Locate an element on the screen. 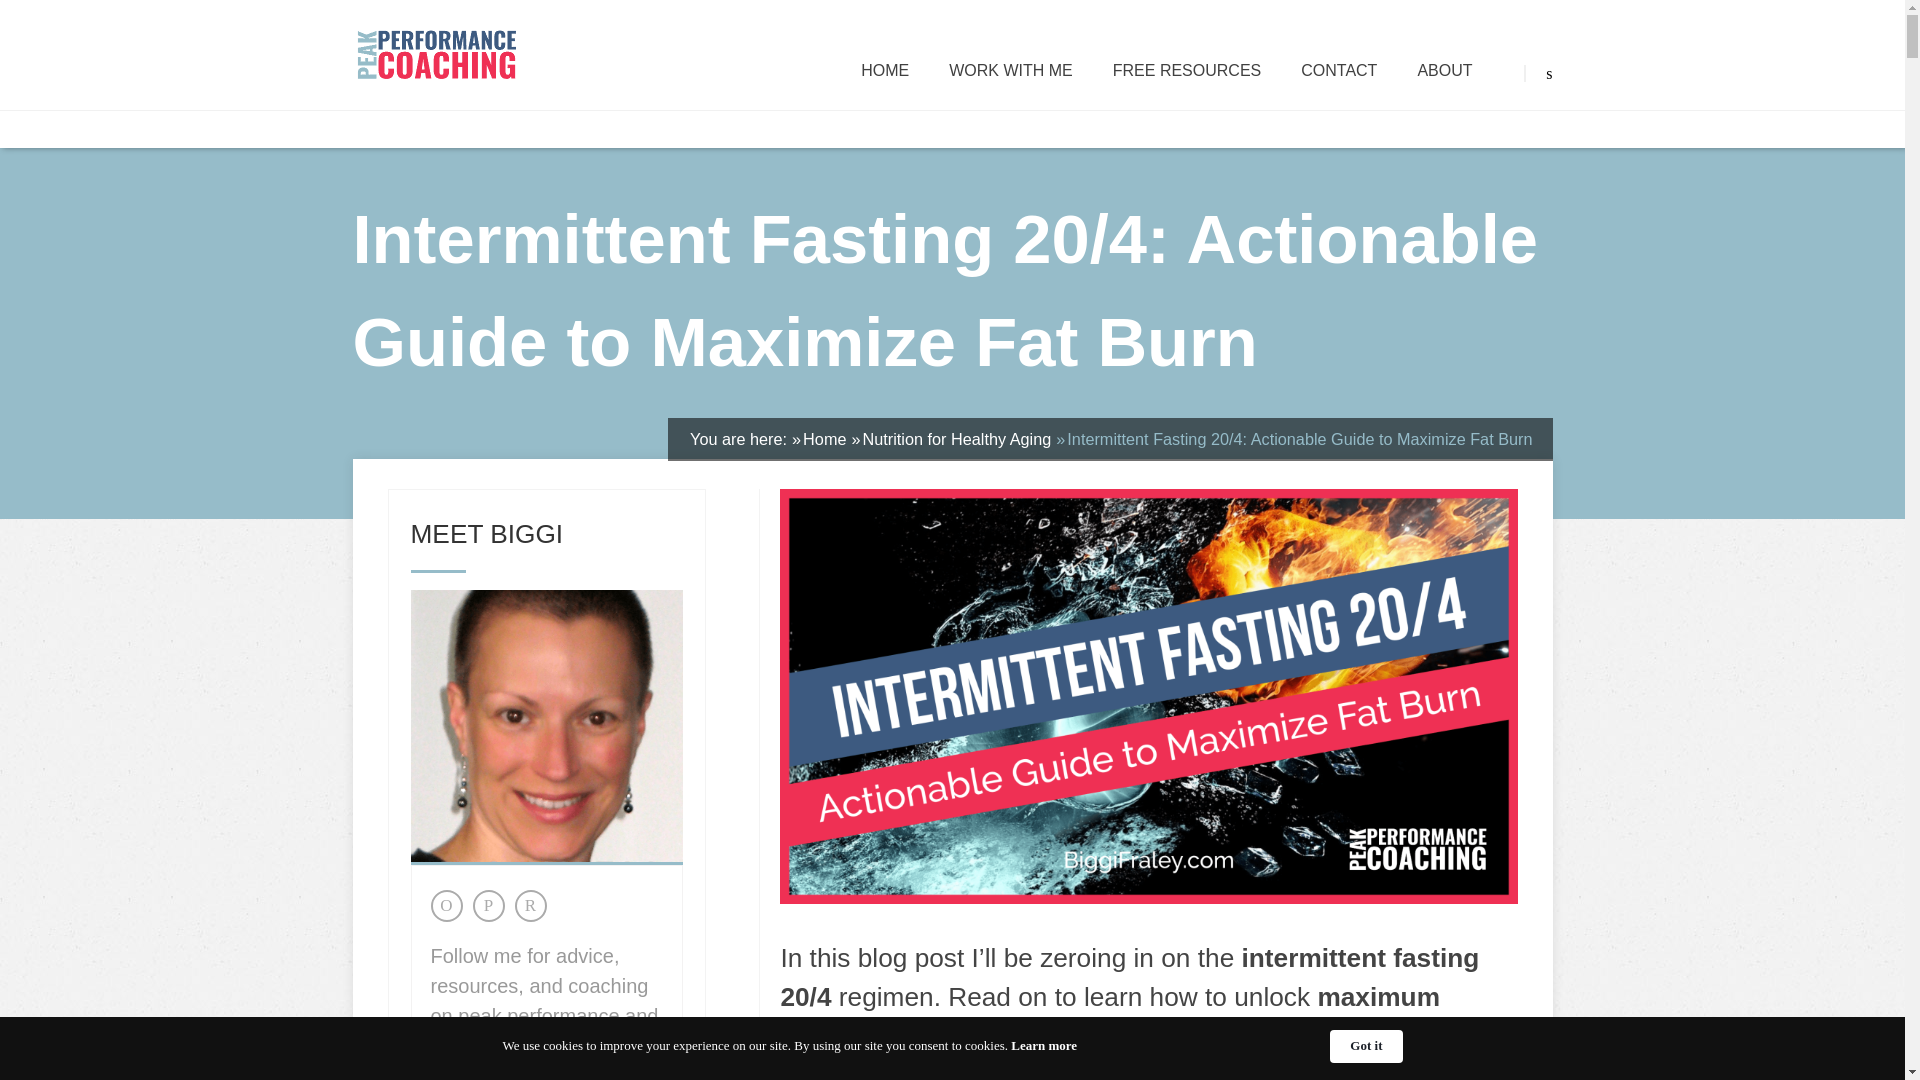  FREE RESOURCES is located at coordinates (1187, 70).